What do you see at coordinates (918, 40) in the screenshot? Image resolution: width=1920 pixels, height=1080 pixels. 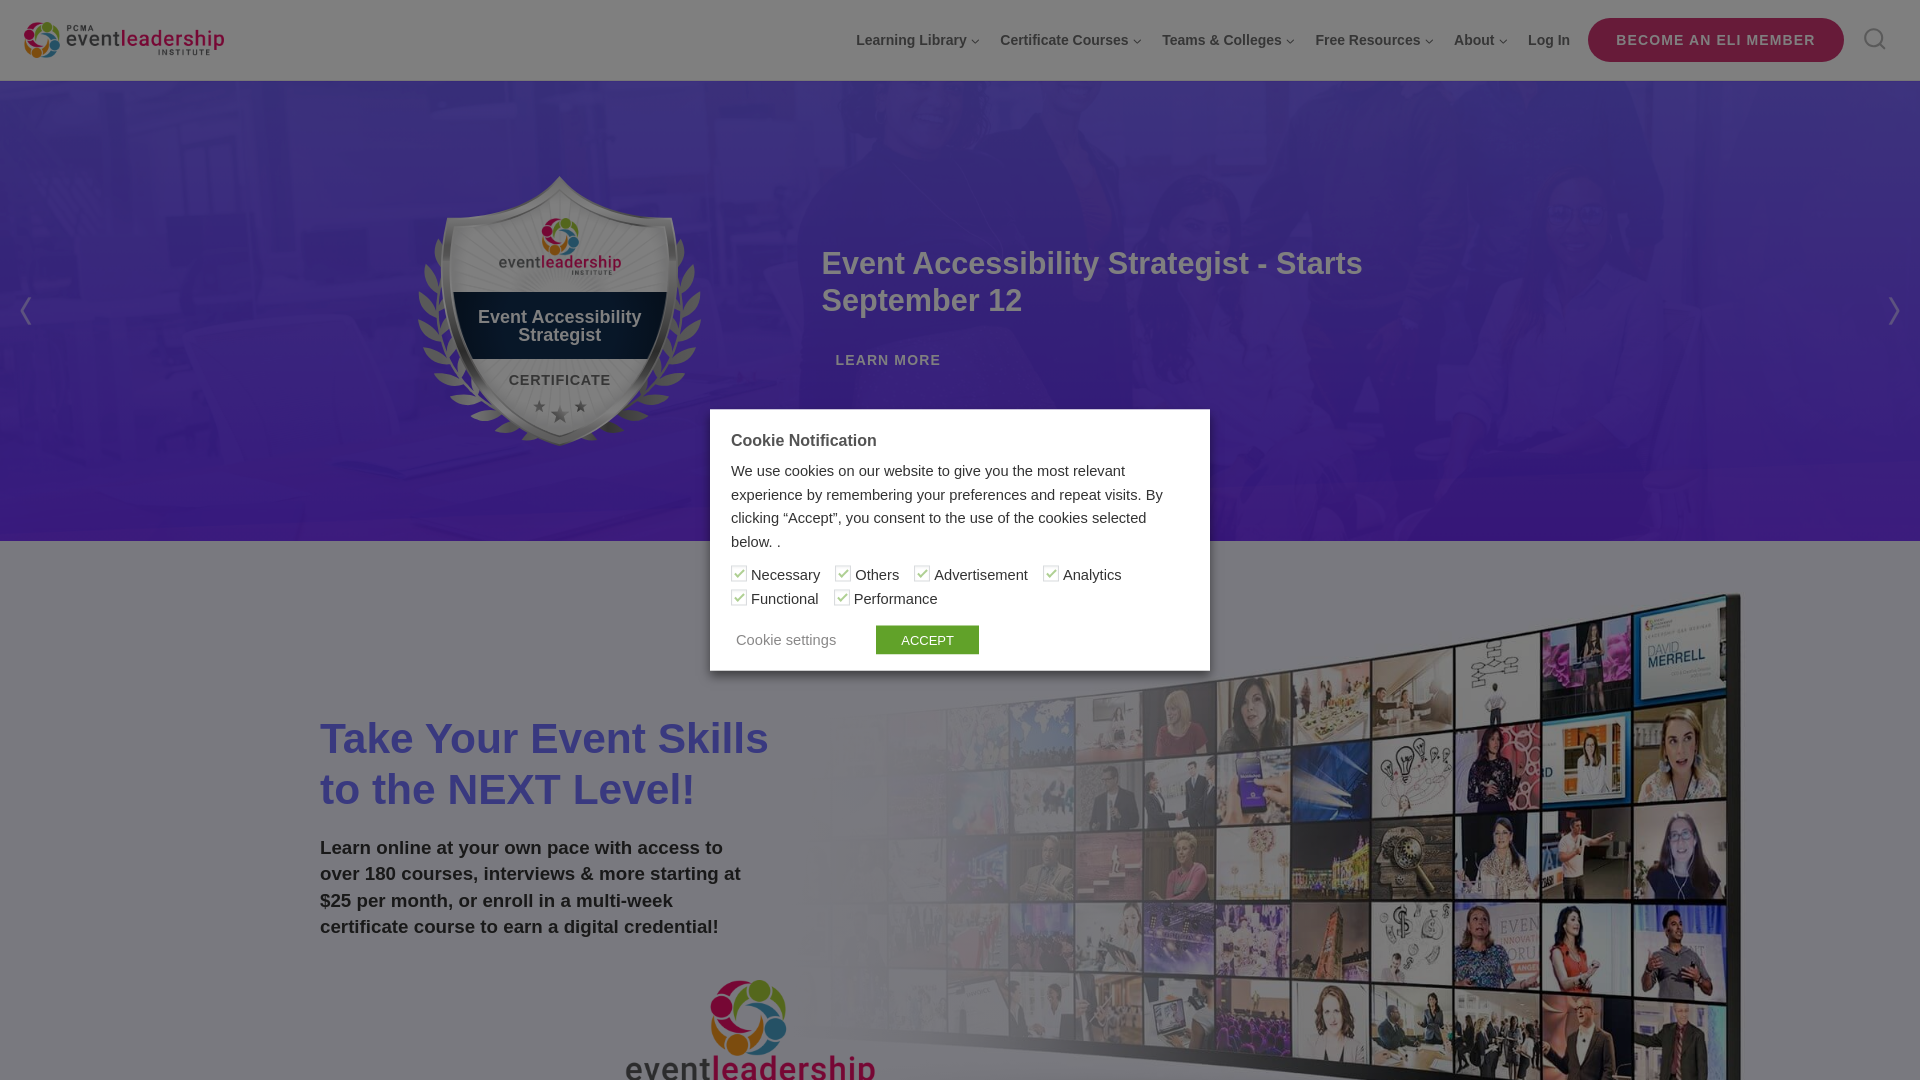 I see `Learning Library` at bounding box center [918, 40].